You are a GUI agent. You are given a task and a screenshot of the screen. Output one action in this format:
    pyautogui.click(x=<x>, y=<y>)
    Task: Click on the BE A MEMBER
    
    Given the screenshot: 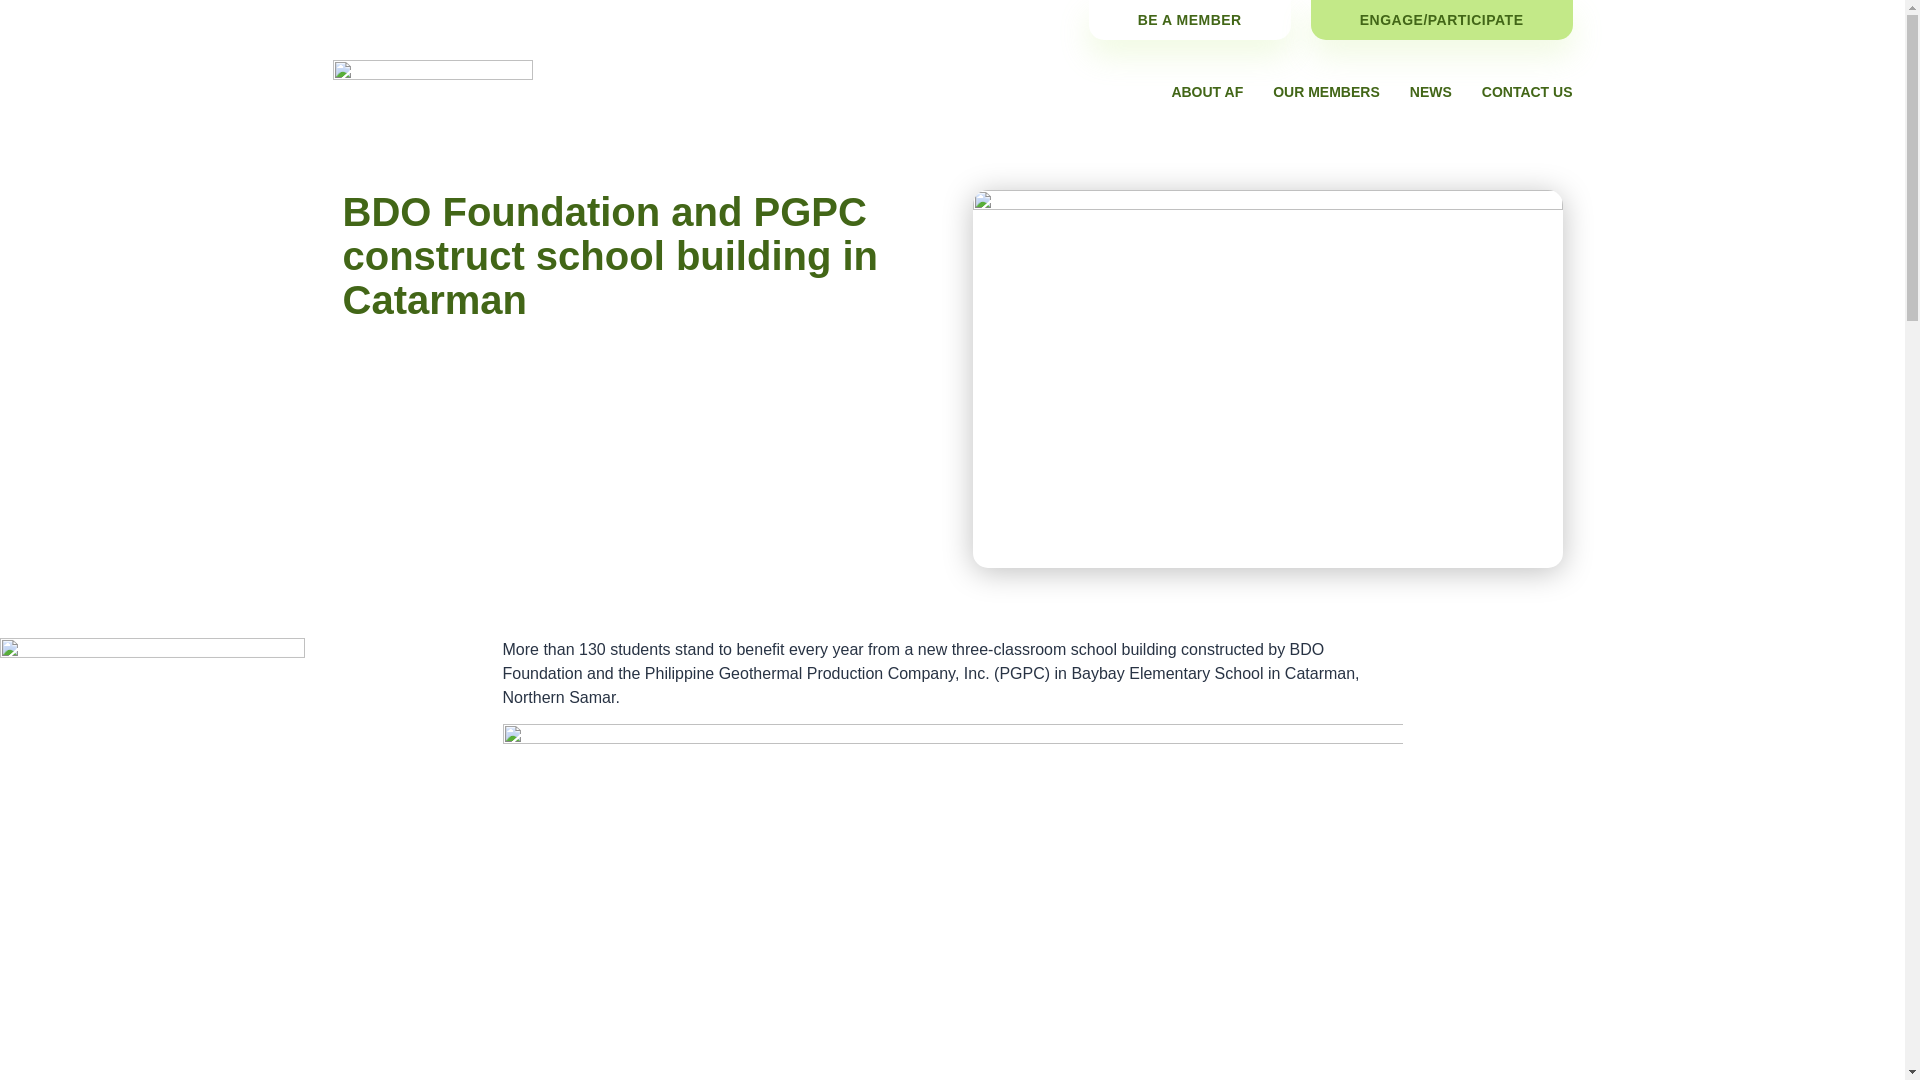 What is the action you would take?
    pyautogui.click(x=1189, y=20)
    